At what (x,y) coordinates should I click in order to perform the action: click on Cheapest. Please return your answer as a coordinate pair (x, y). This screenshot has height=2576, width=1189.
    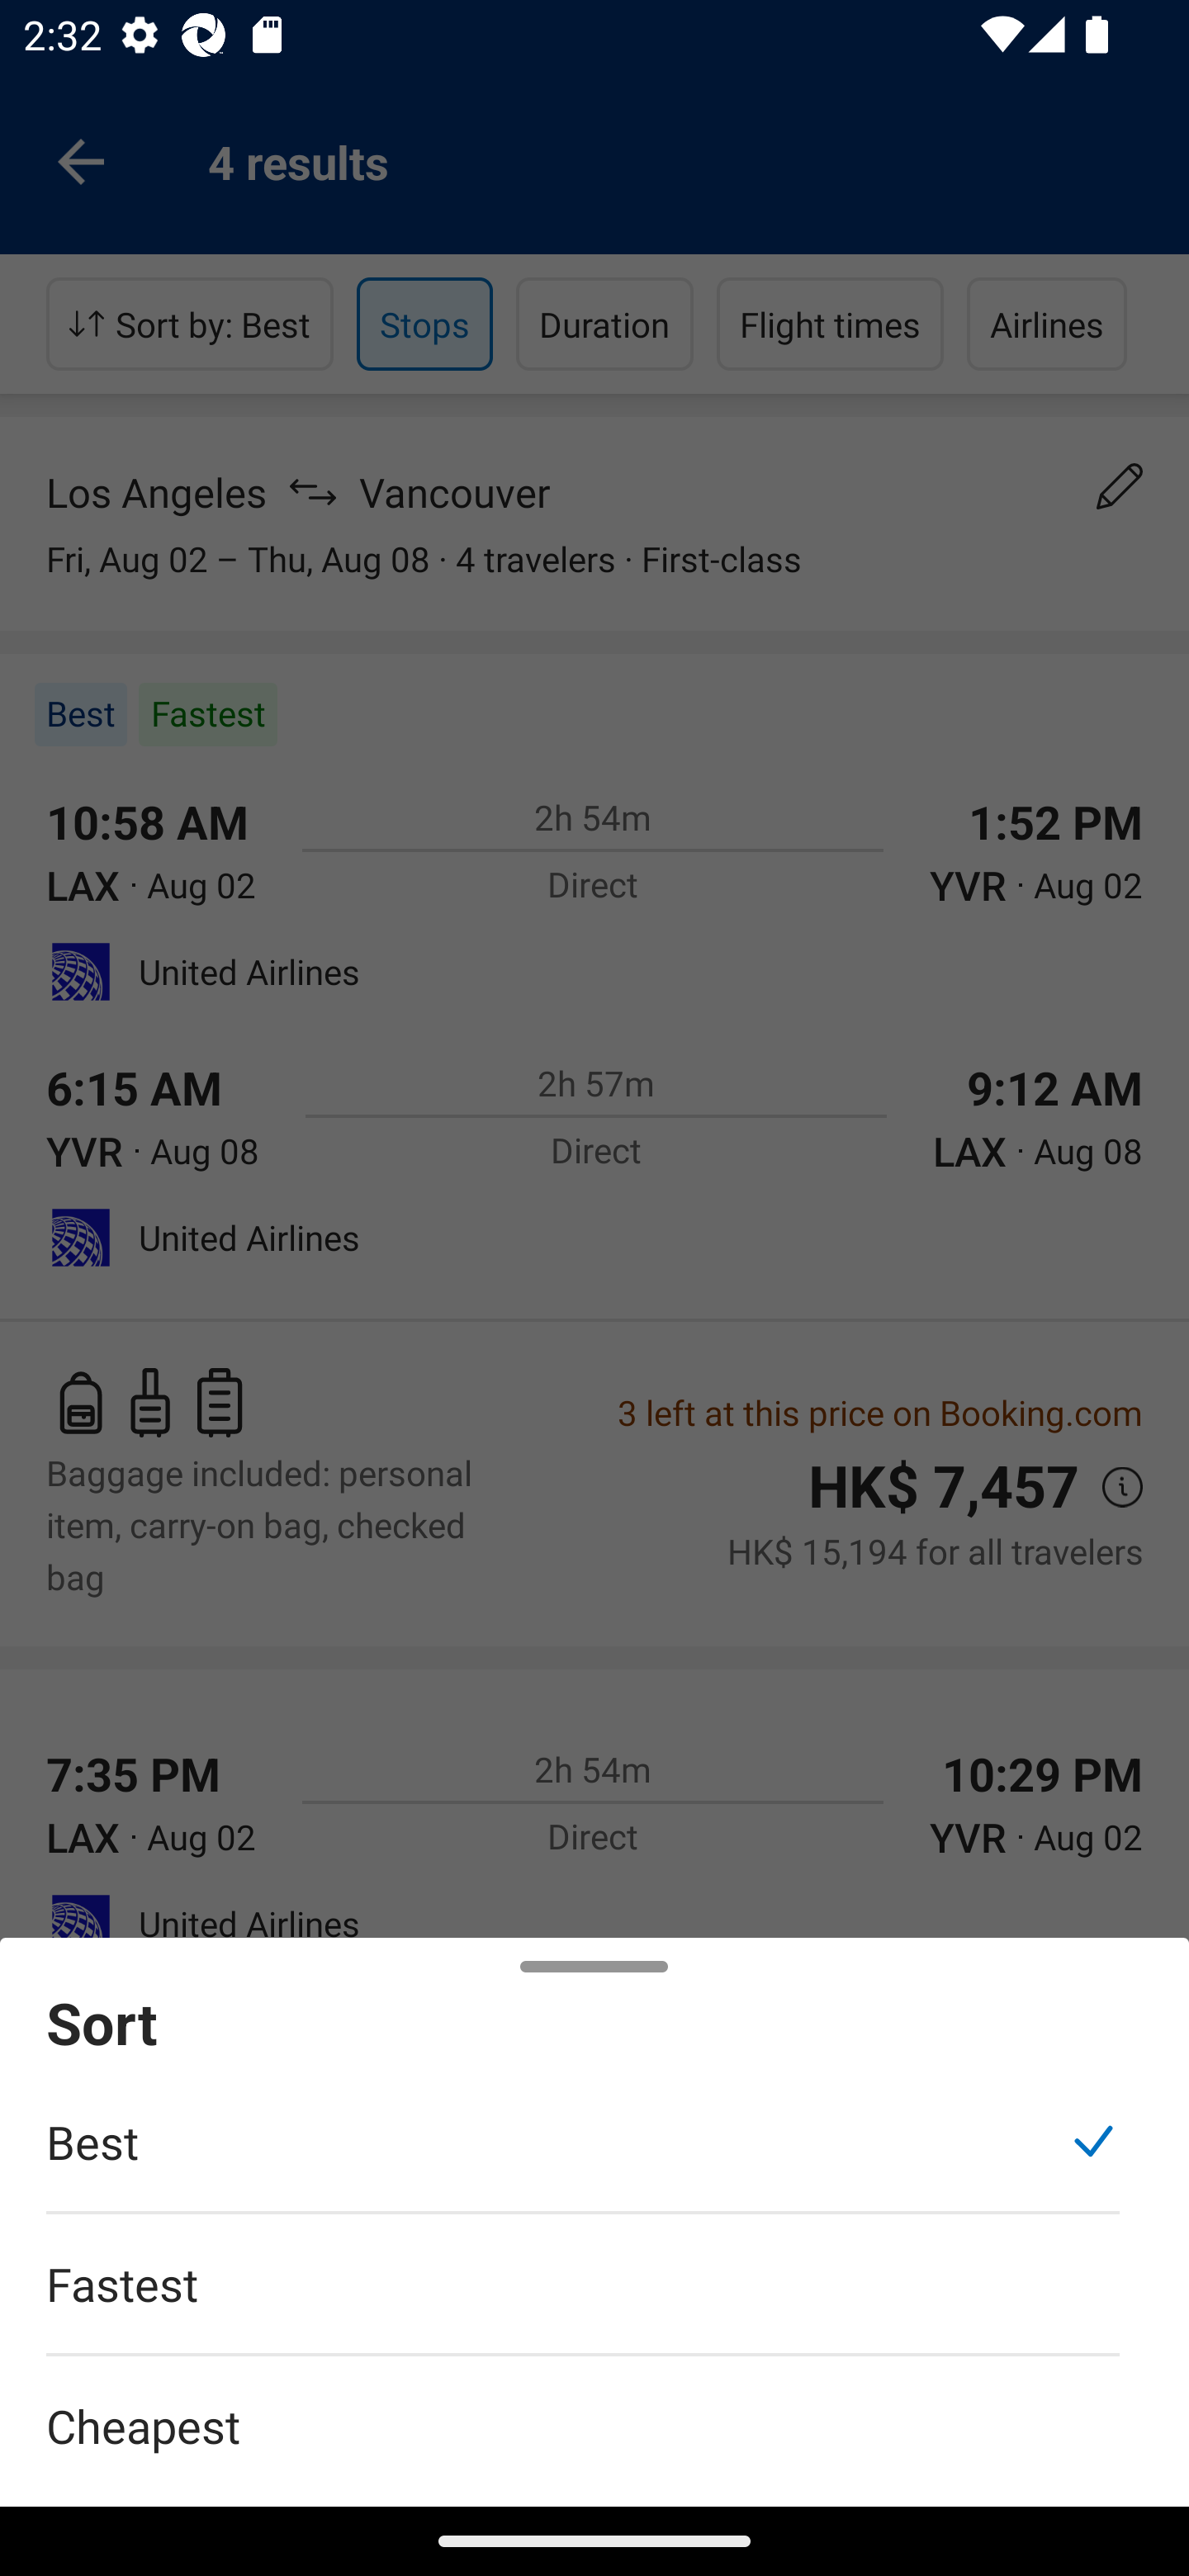
    Looking at the image, I should click on (594, 2408).